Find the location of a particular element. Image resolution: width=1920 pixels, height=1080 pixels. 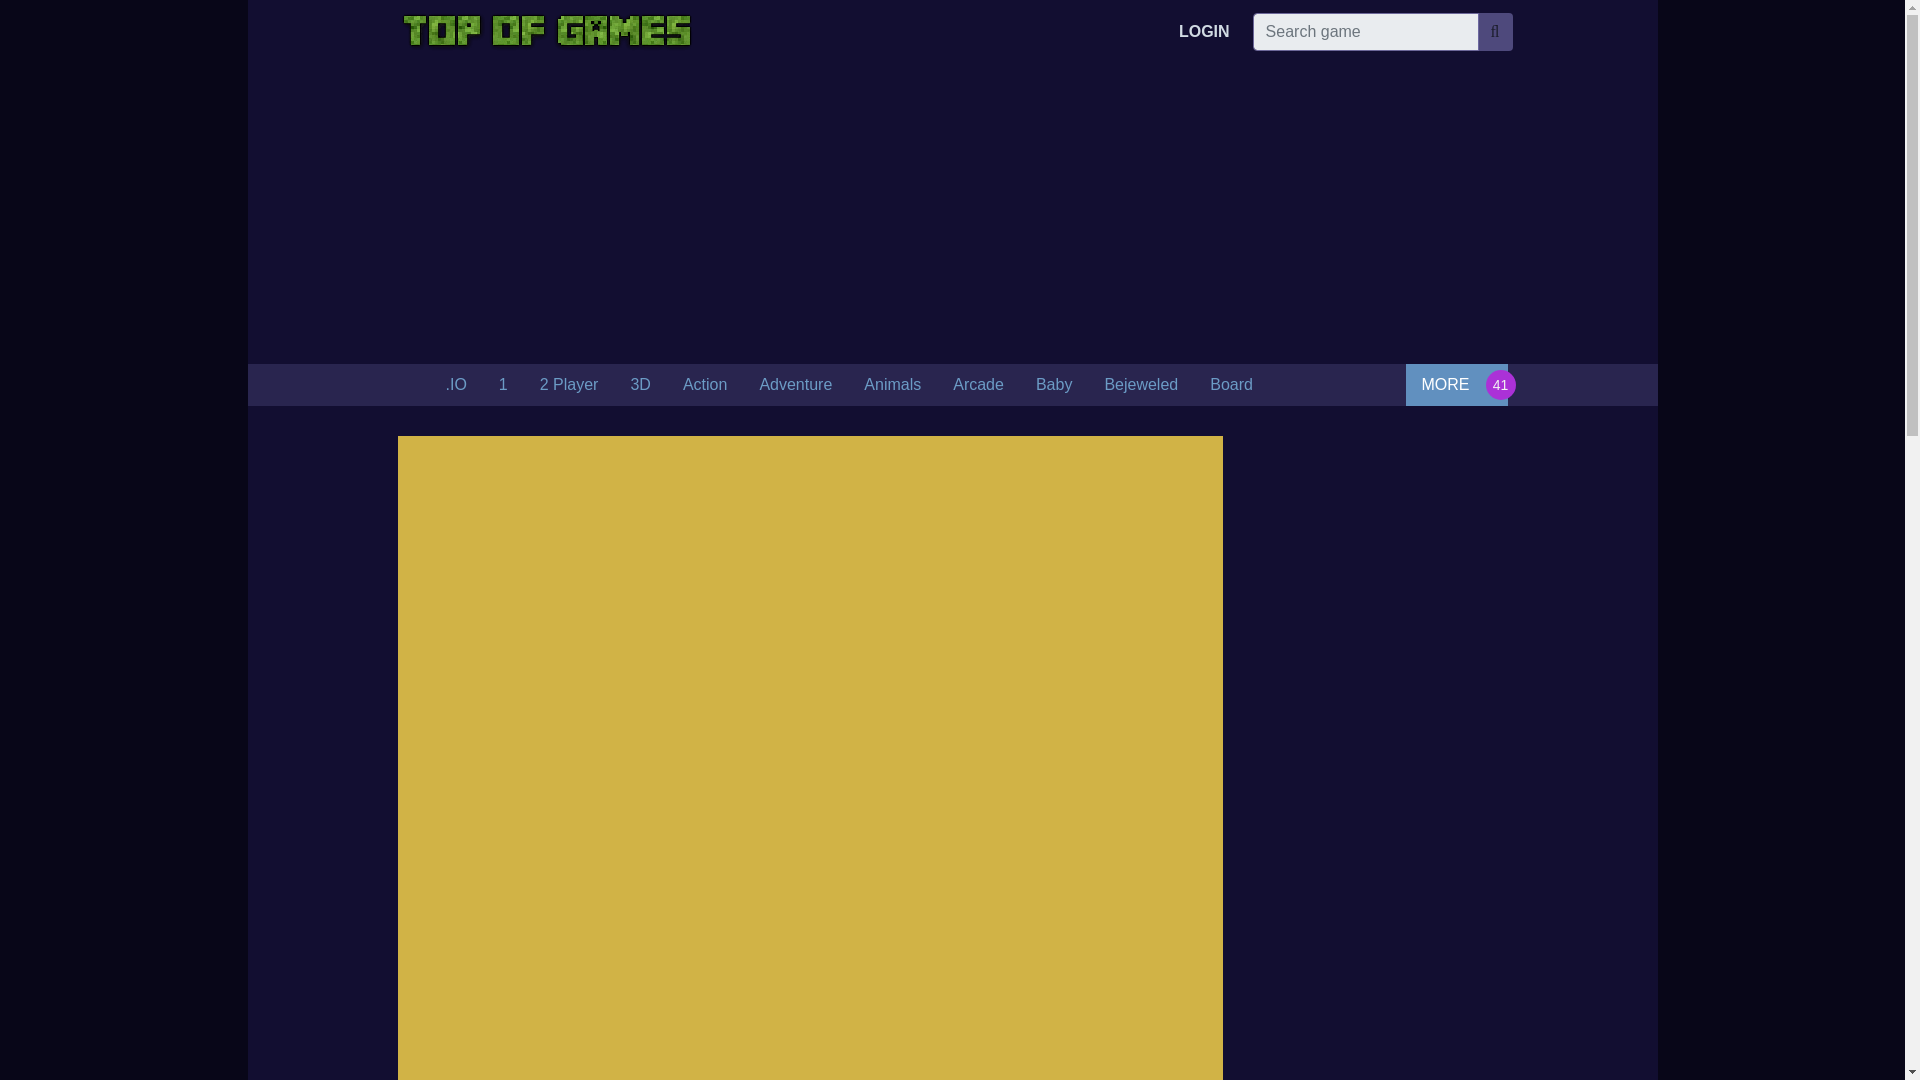

MORE is located at coordinates (1456, 384).